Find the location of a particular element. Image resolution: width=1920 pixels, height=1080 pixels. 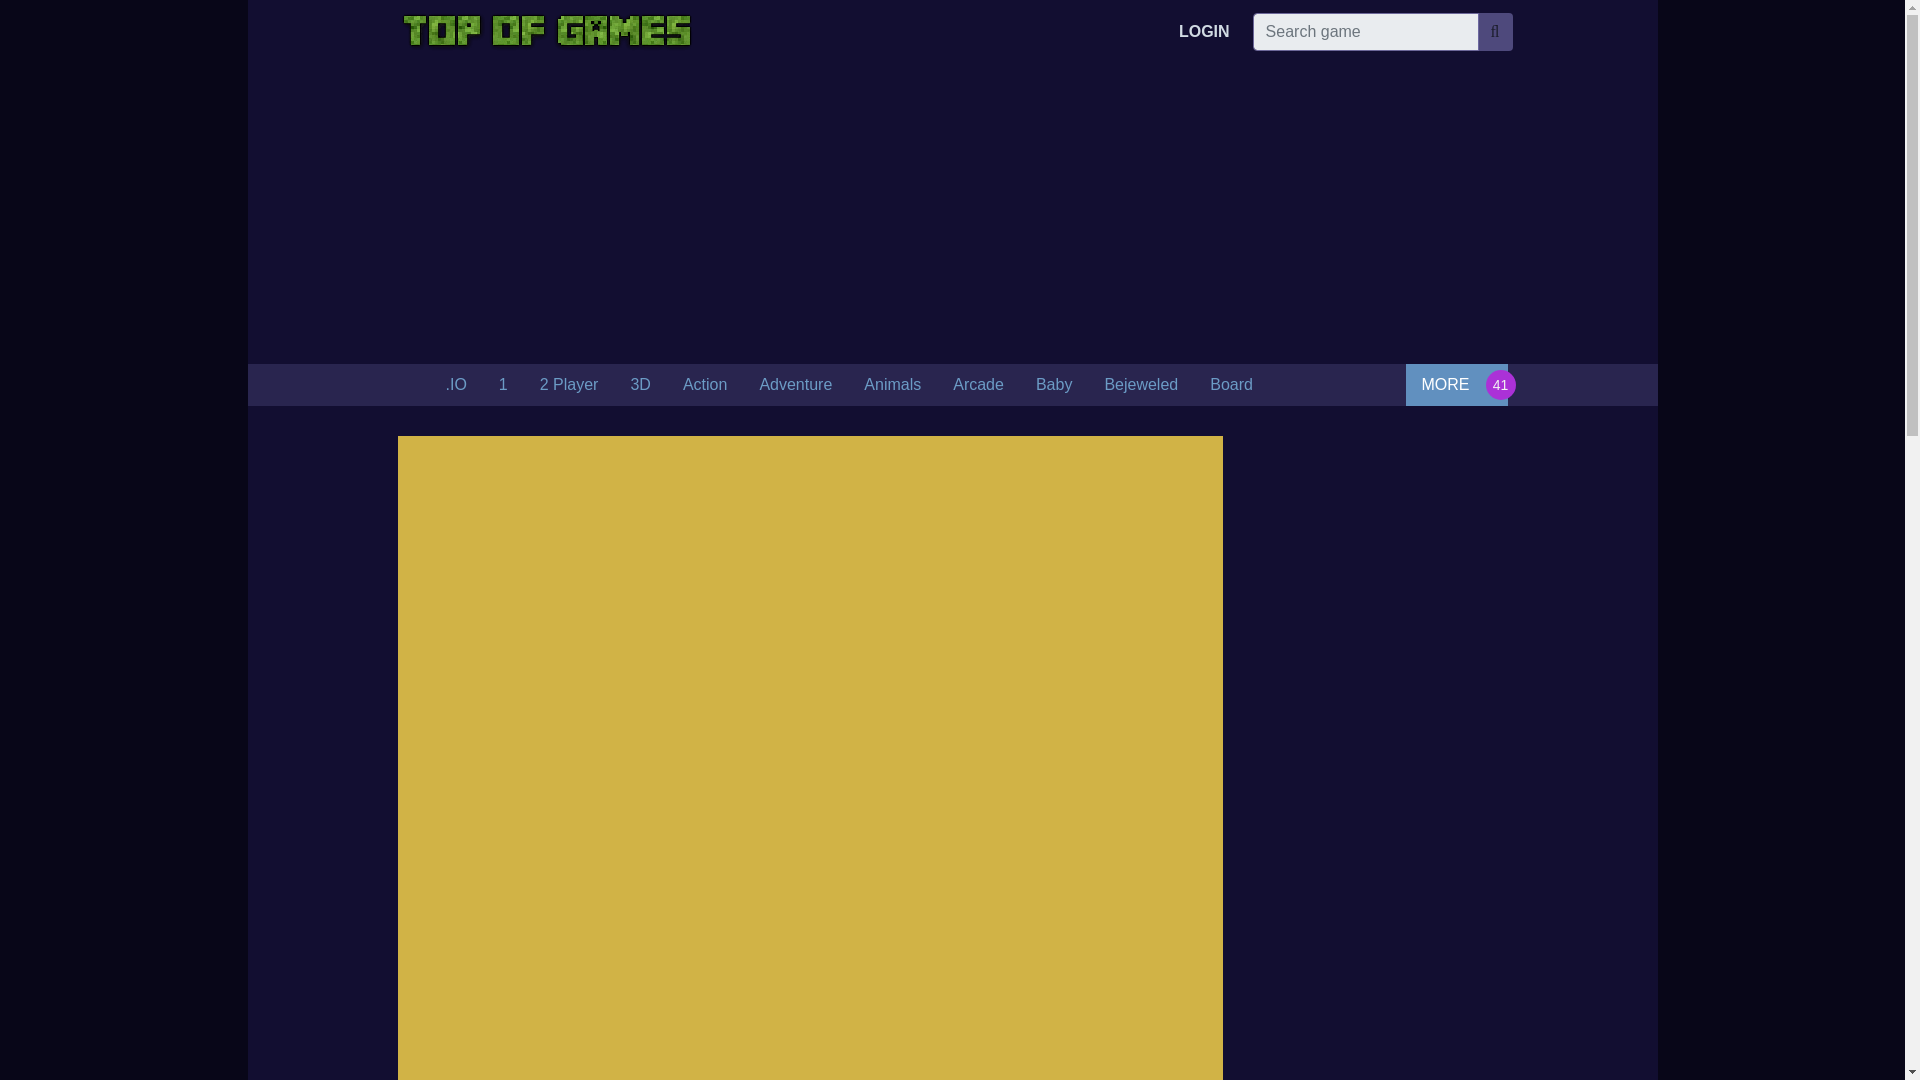

MORE is located at coordinates (1456, 384).